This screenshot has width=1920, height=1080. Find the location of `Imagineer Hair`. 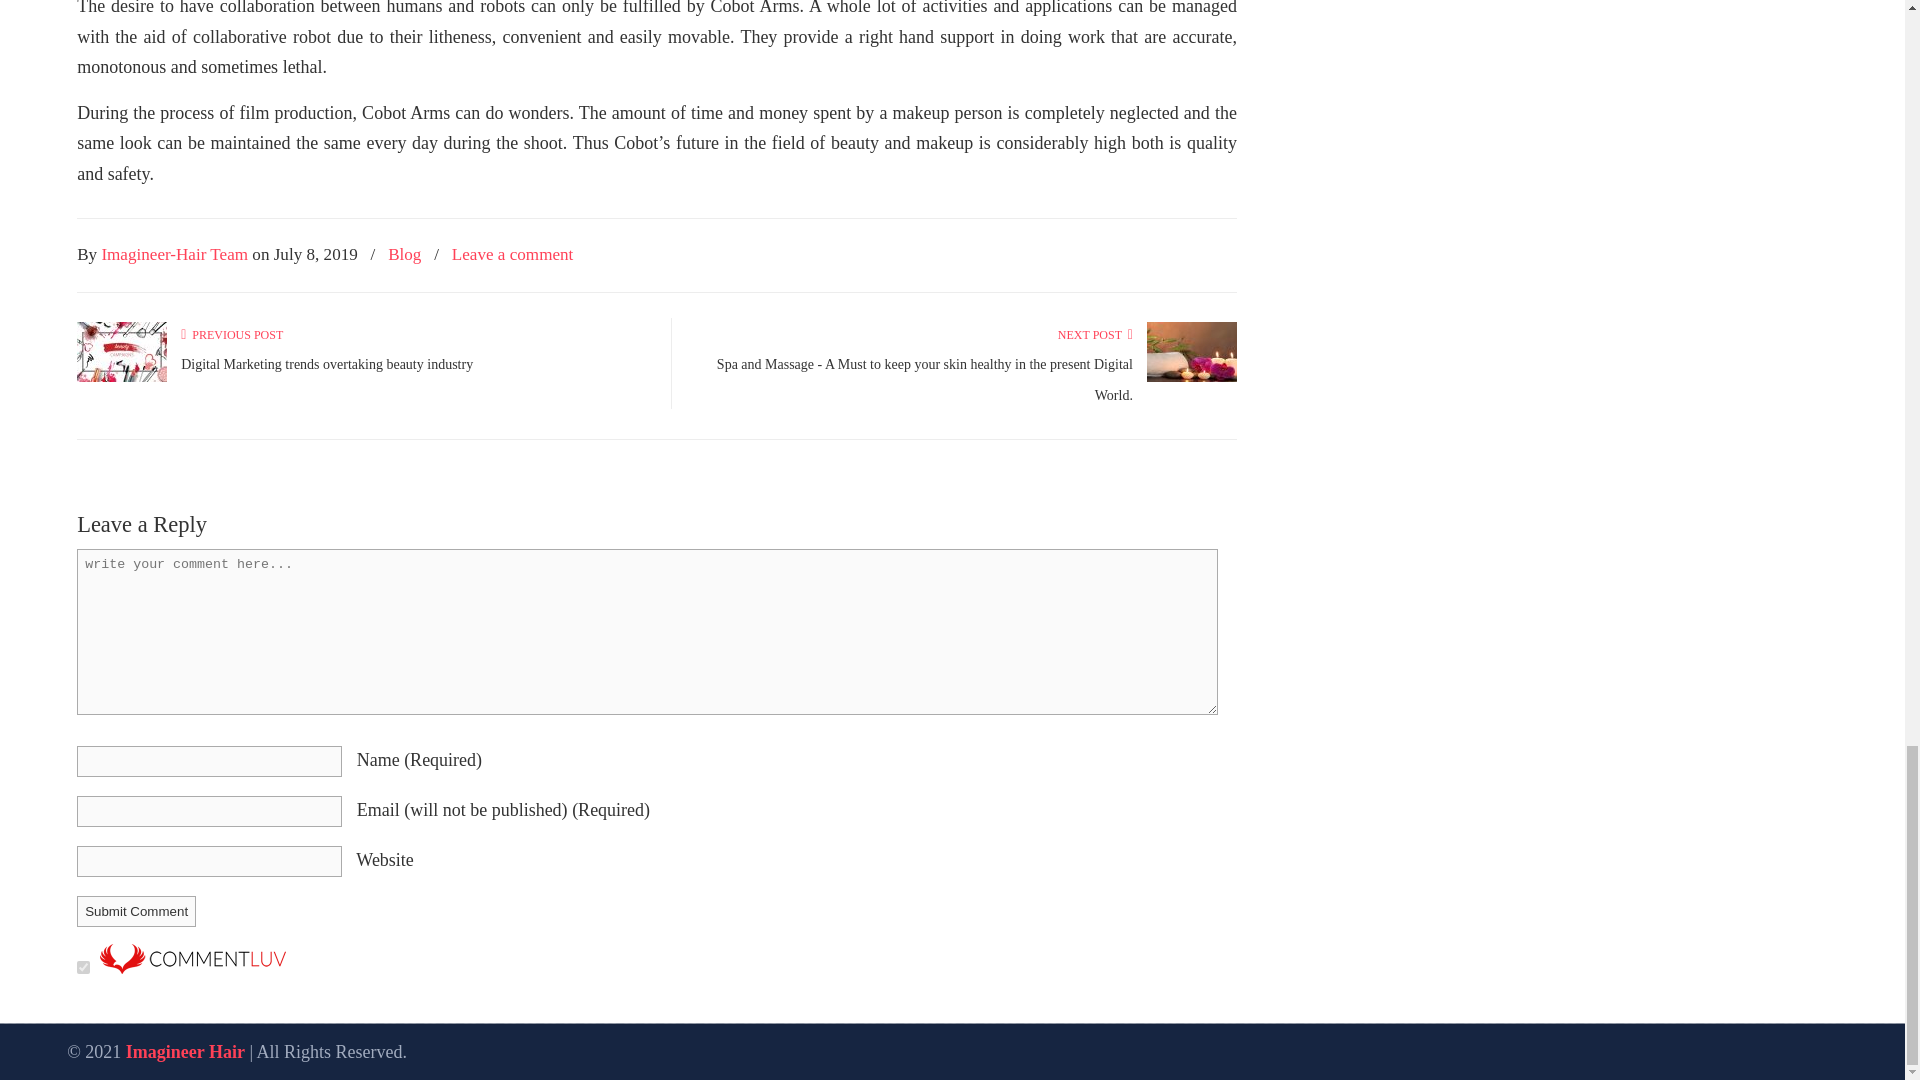

Imagineer Hair is located at coordinates (186, 1052).